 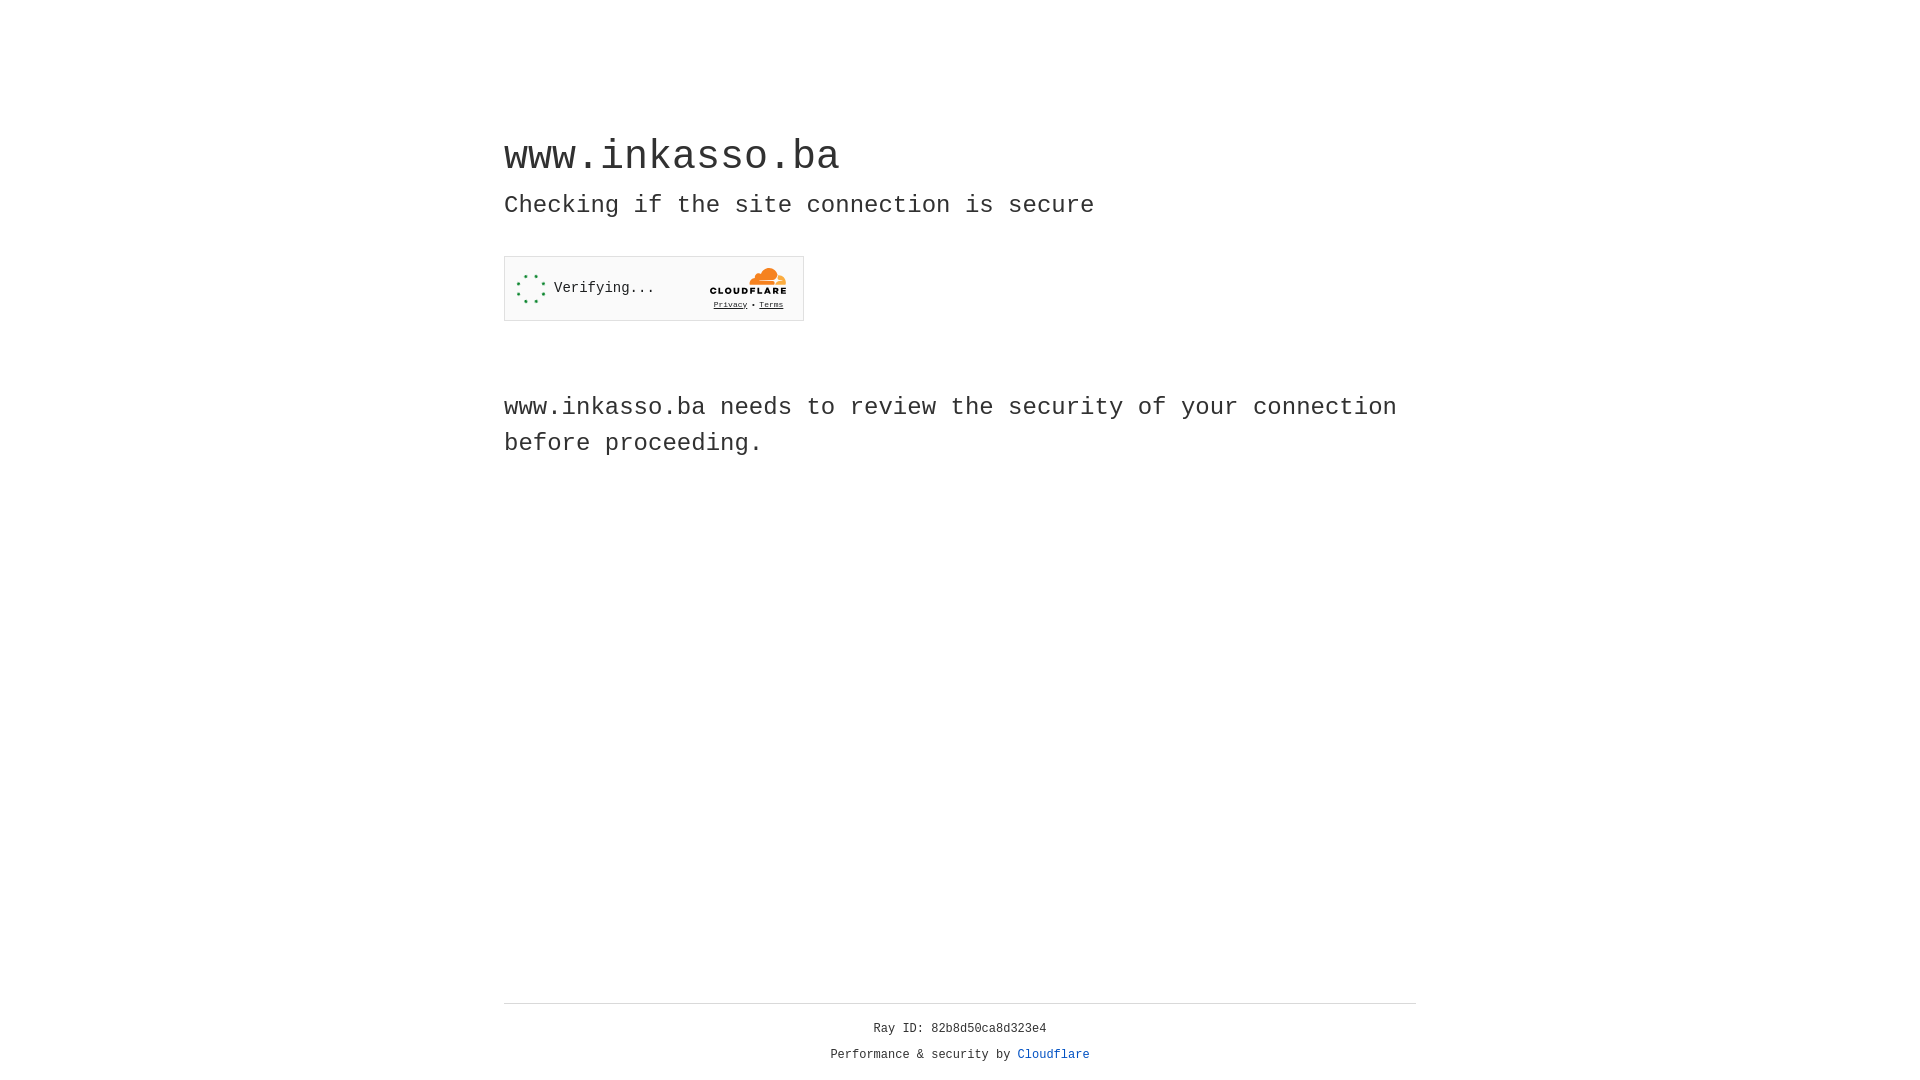 What do you see at coordinates (654, 288) in the screenshot?
I see `Widget containing a Cloudflare security challenge` at bounding box center [654, 288].